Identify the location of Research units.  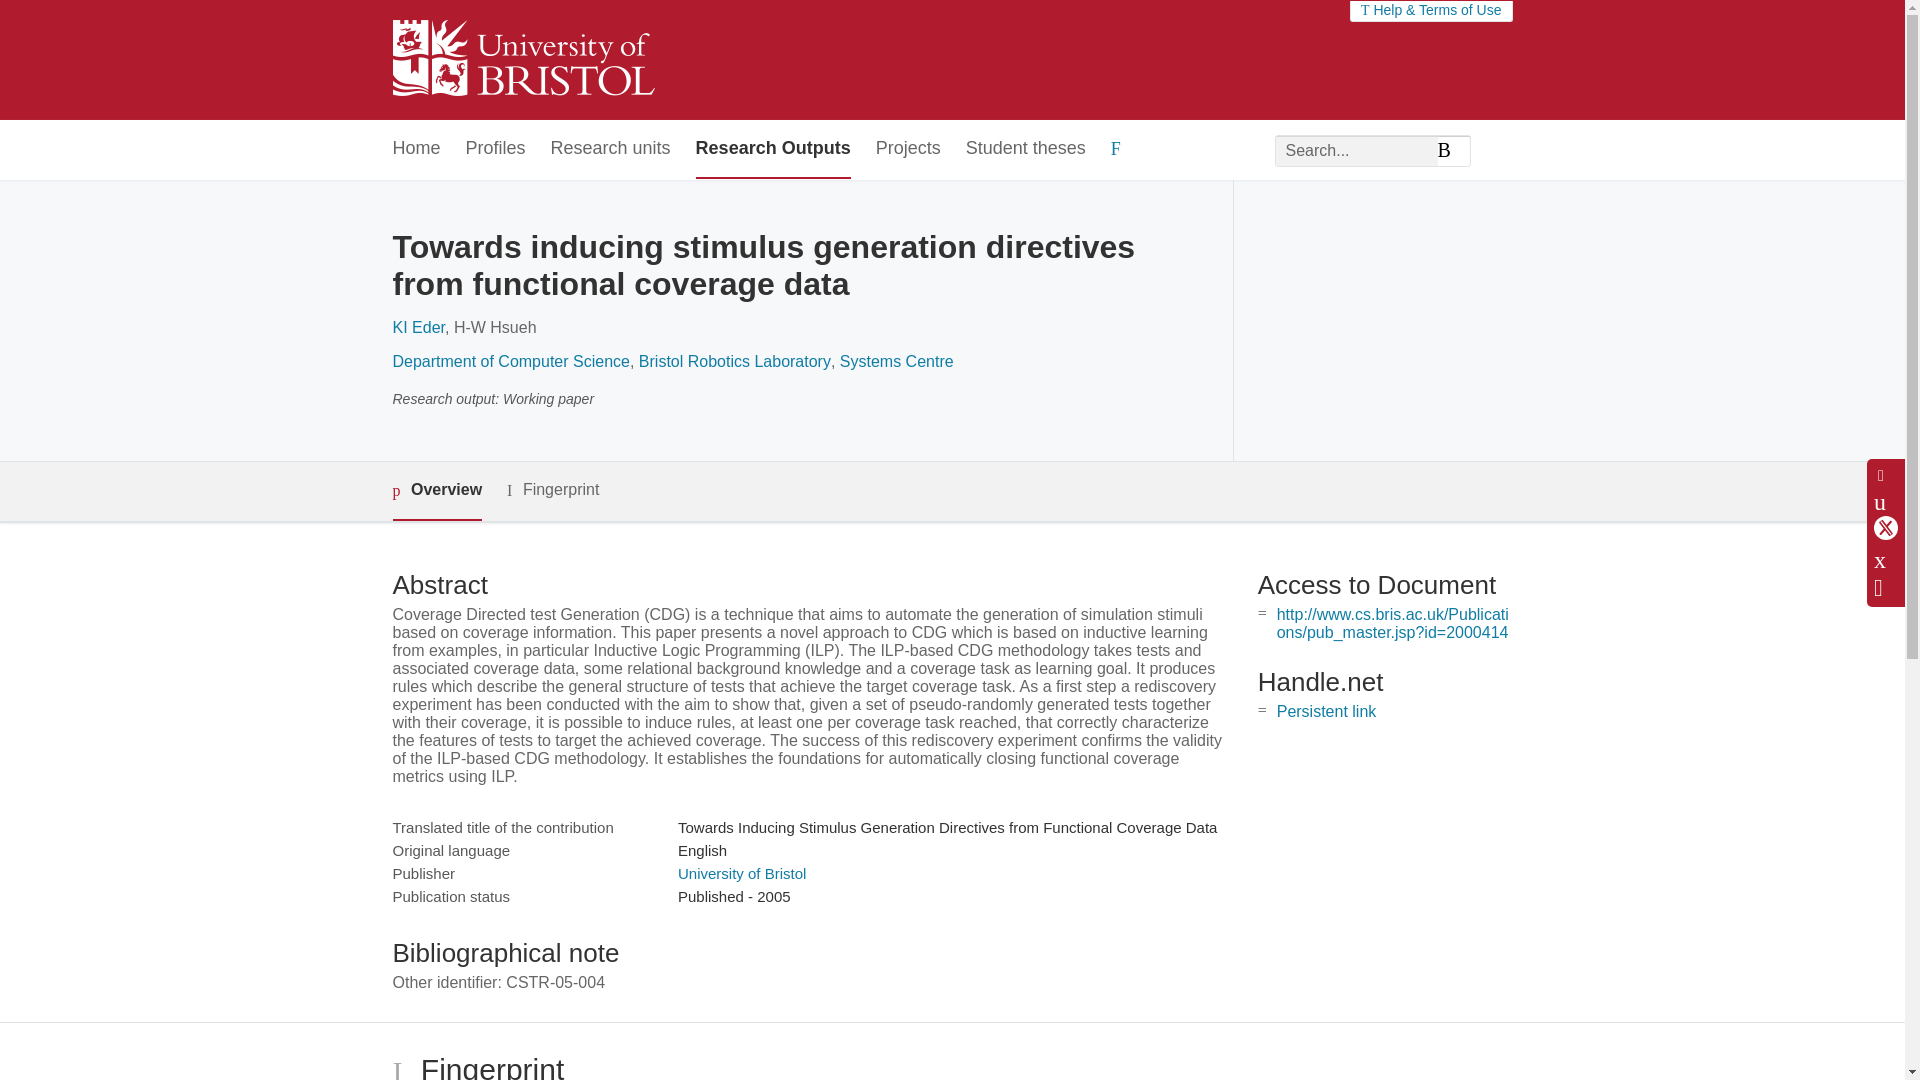
(610, 149).